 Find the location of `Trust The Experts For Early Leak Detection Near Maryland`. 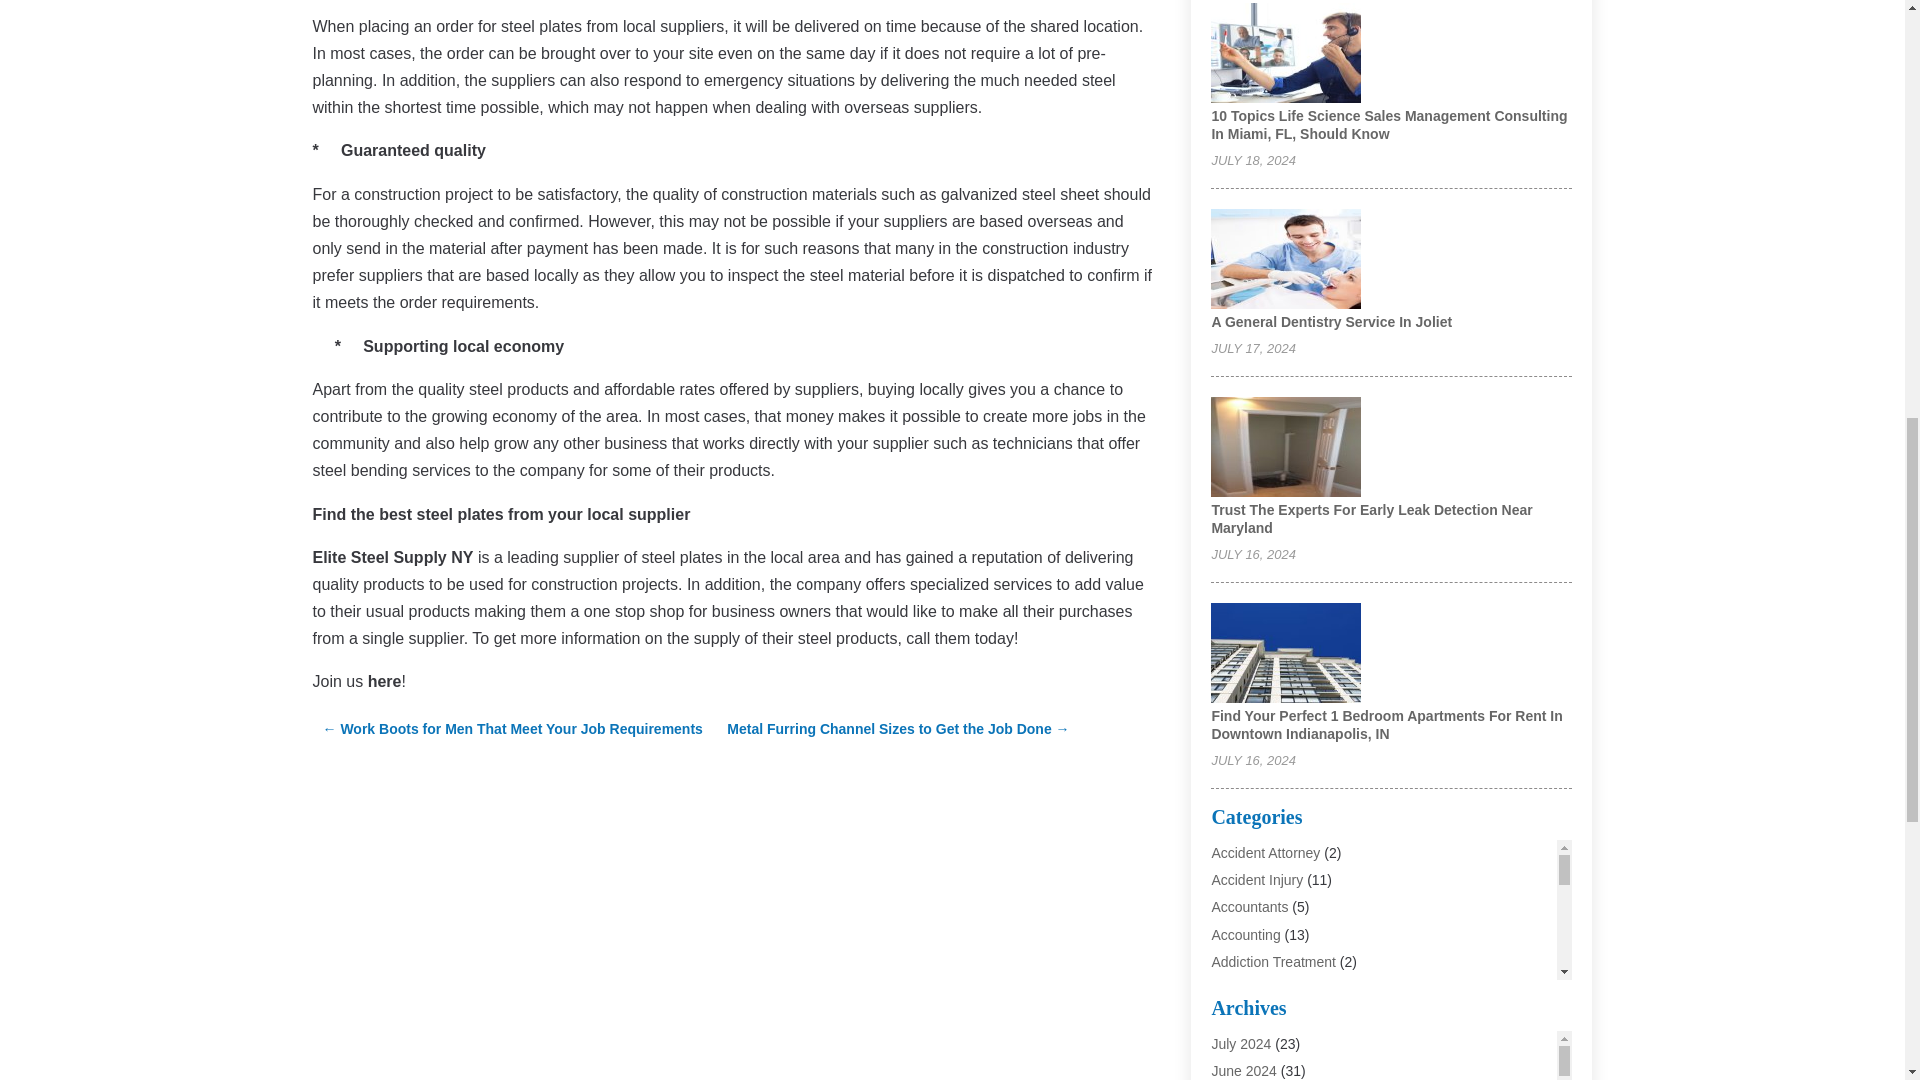

Trust The Experts For Early Leak Detection Near Maryland is located at coordinates (1372, 518).